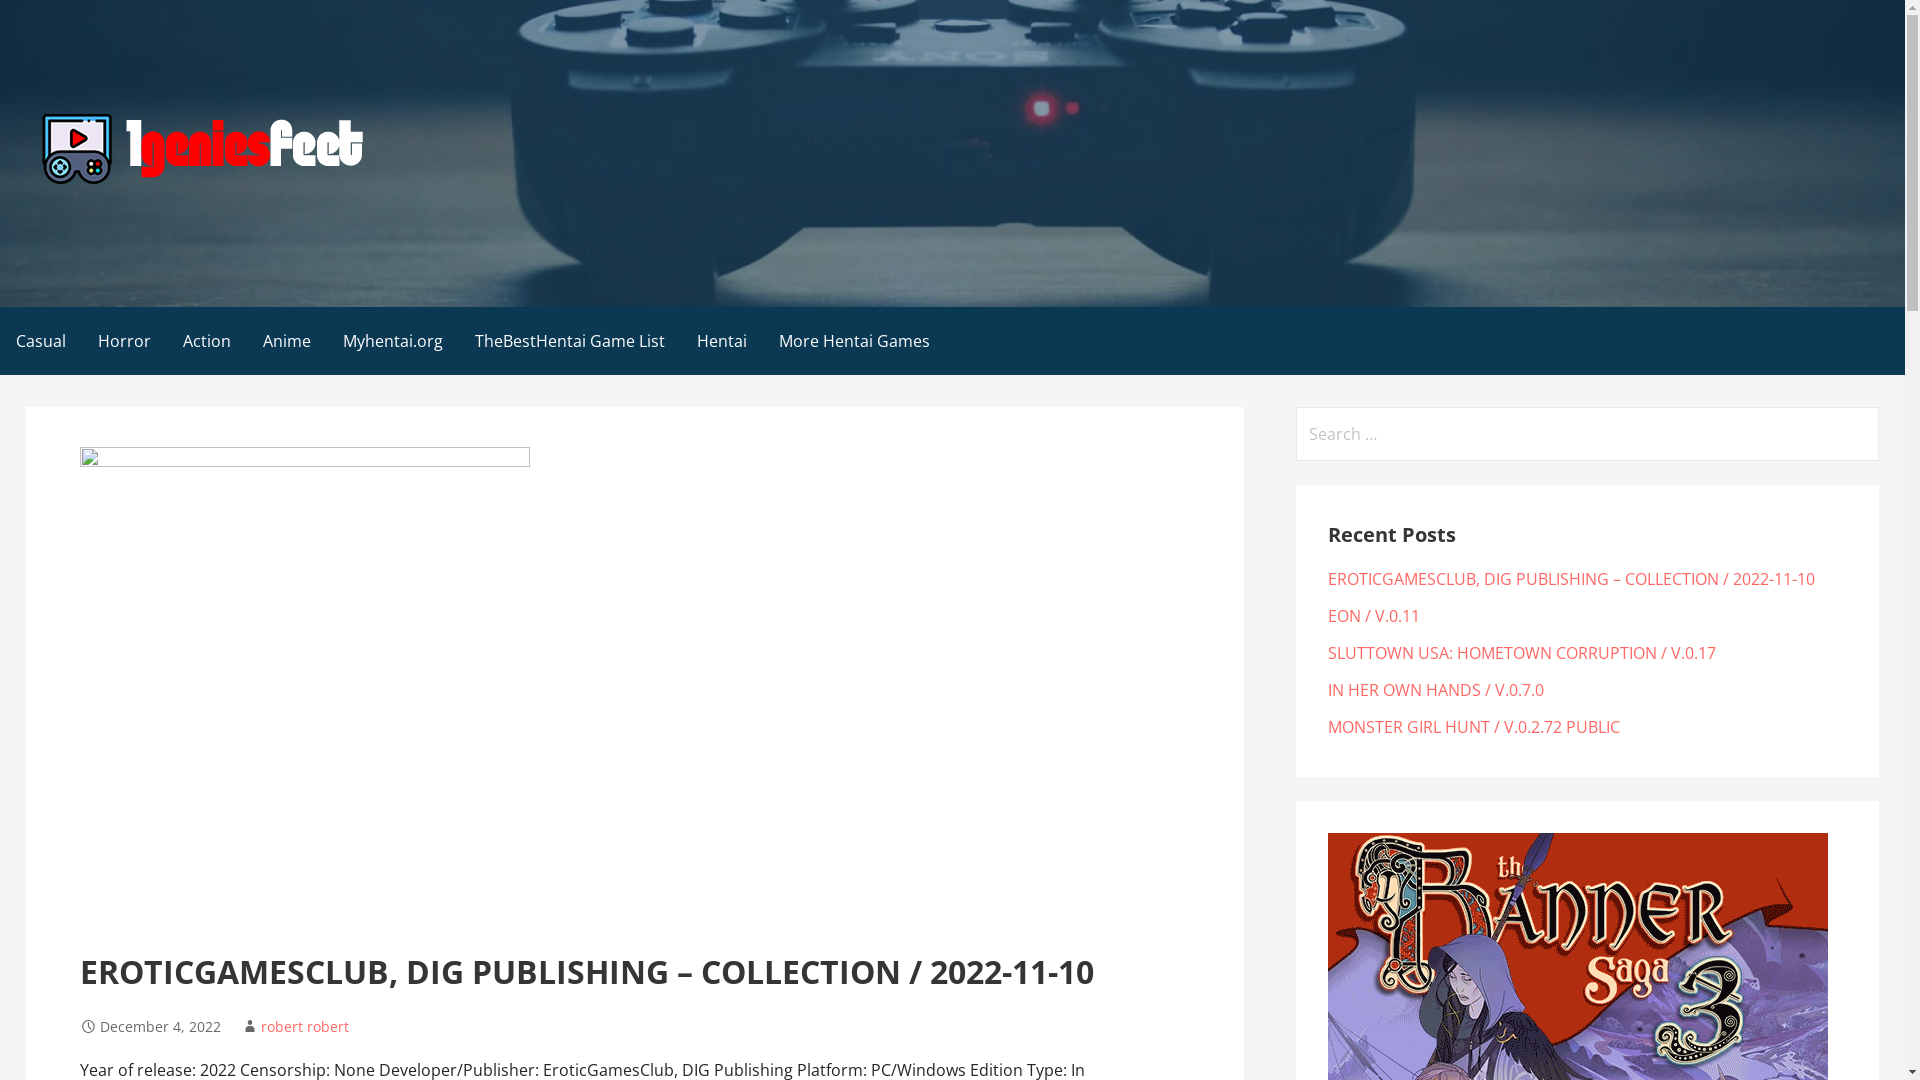  What do you see at coordinates (570, 340) in the screenshot?
I see `TheBestHentai Game List` at bounding box center [570, 340].